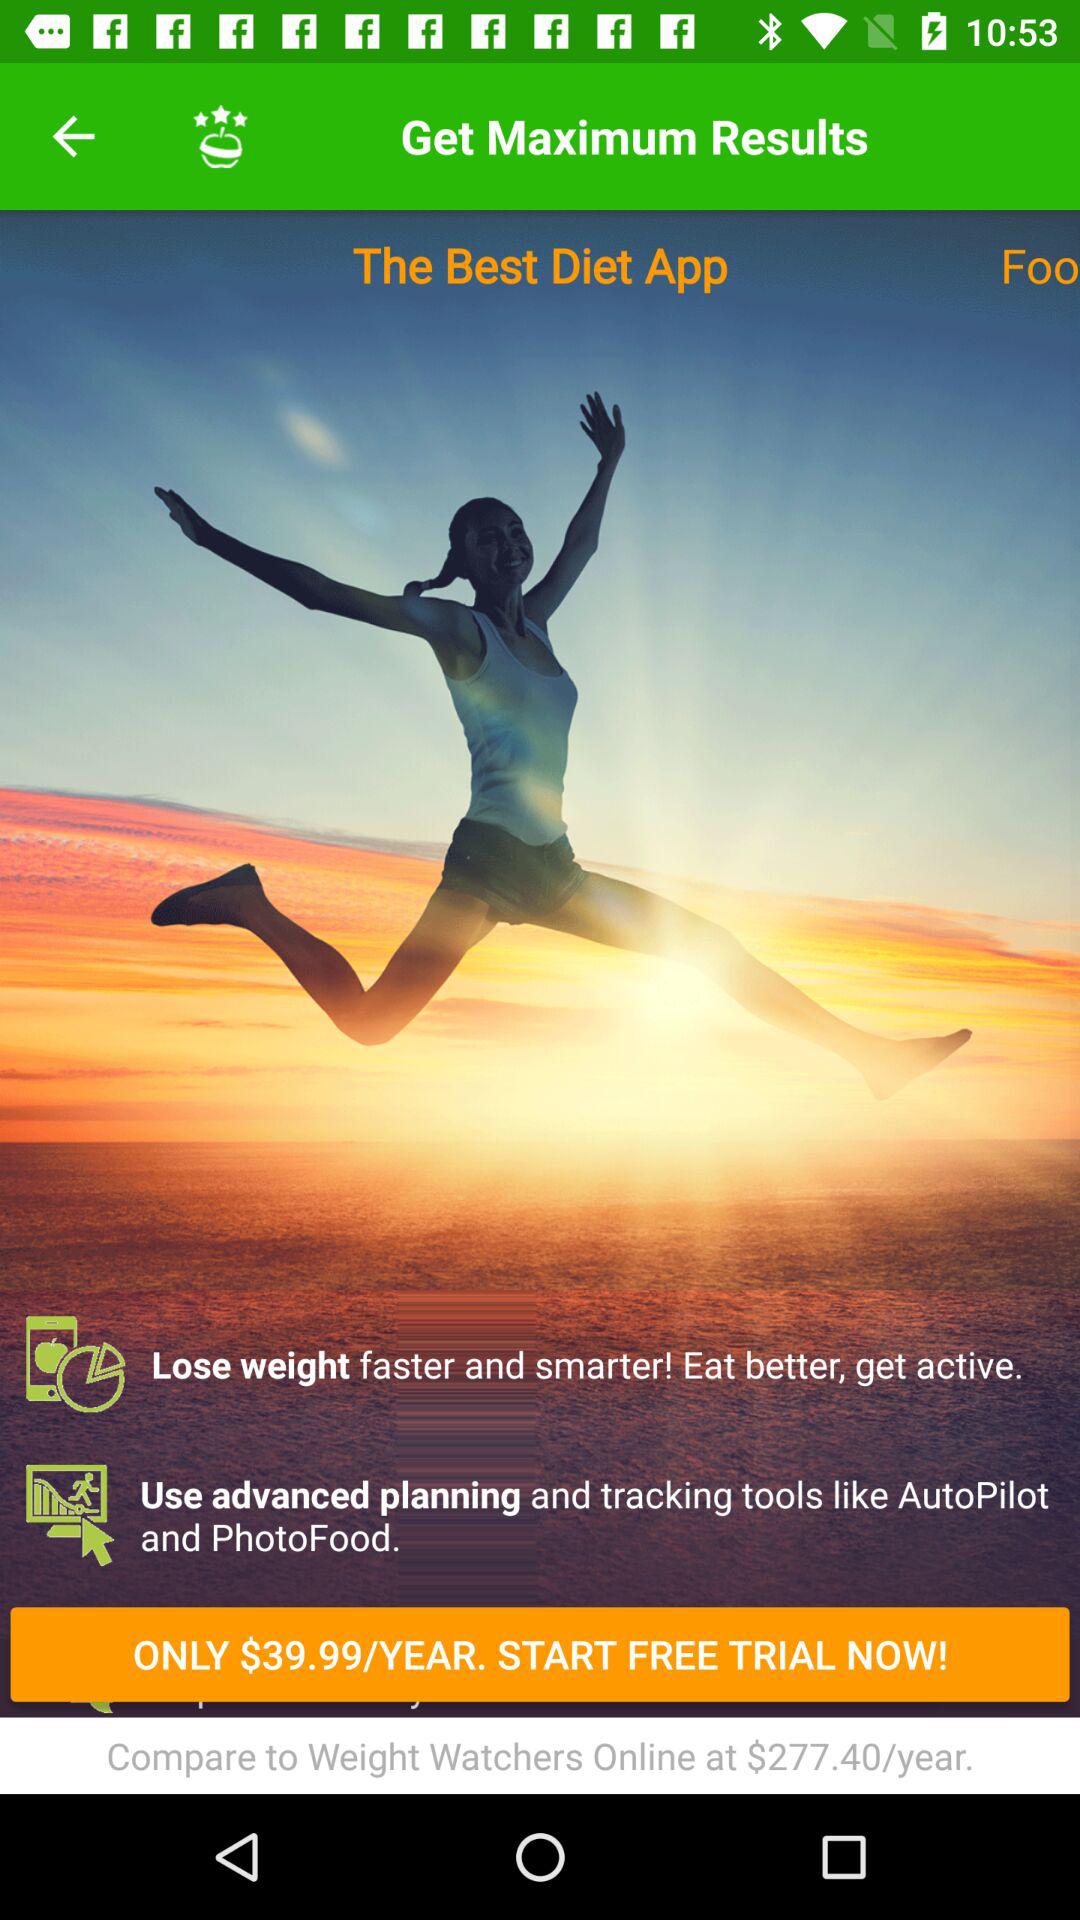  What do you see at coordinates (540, 1515) in the screenshot?
I see `scroll until the use advanced planning item` at bounding box center [540, 1515].